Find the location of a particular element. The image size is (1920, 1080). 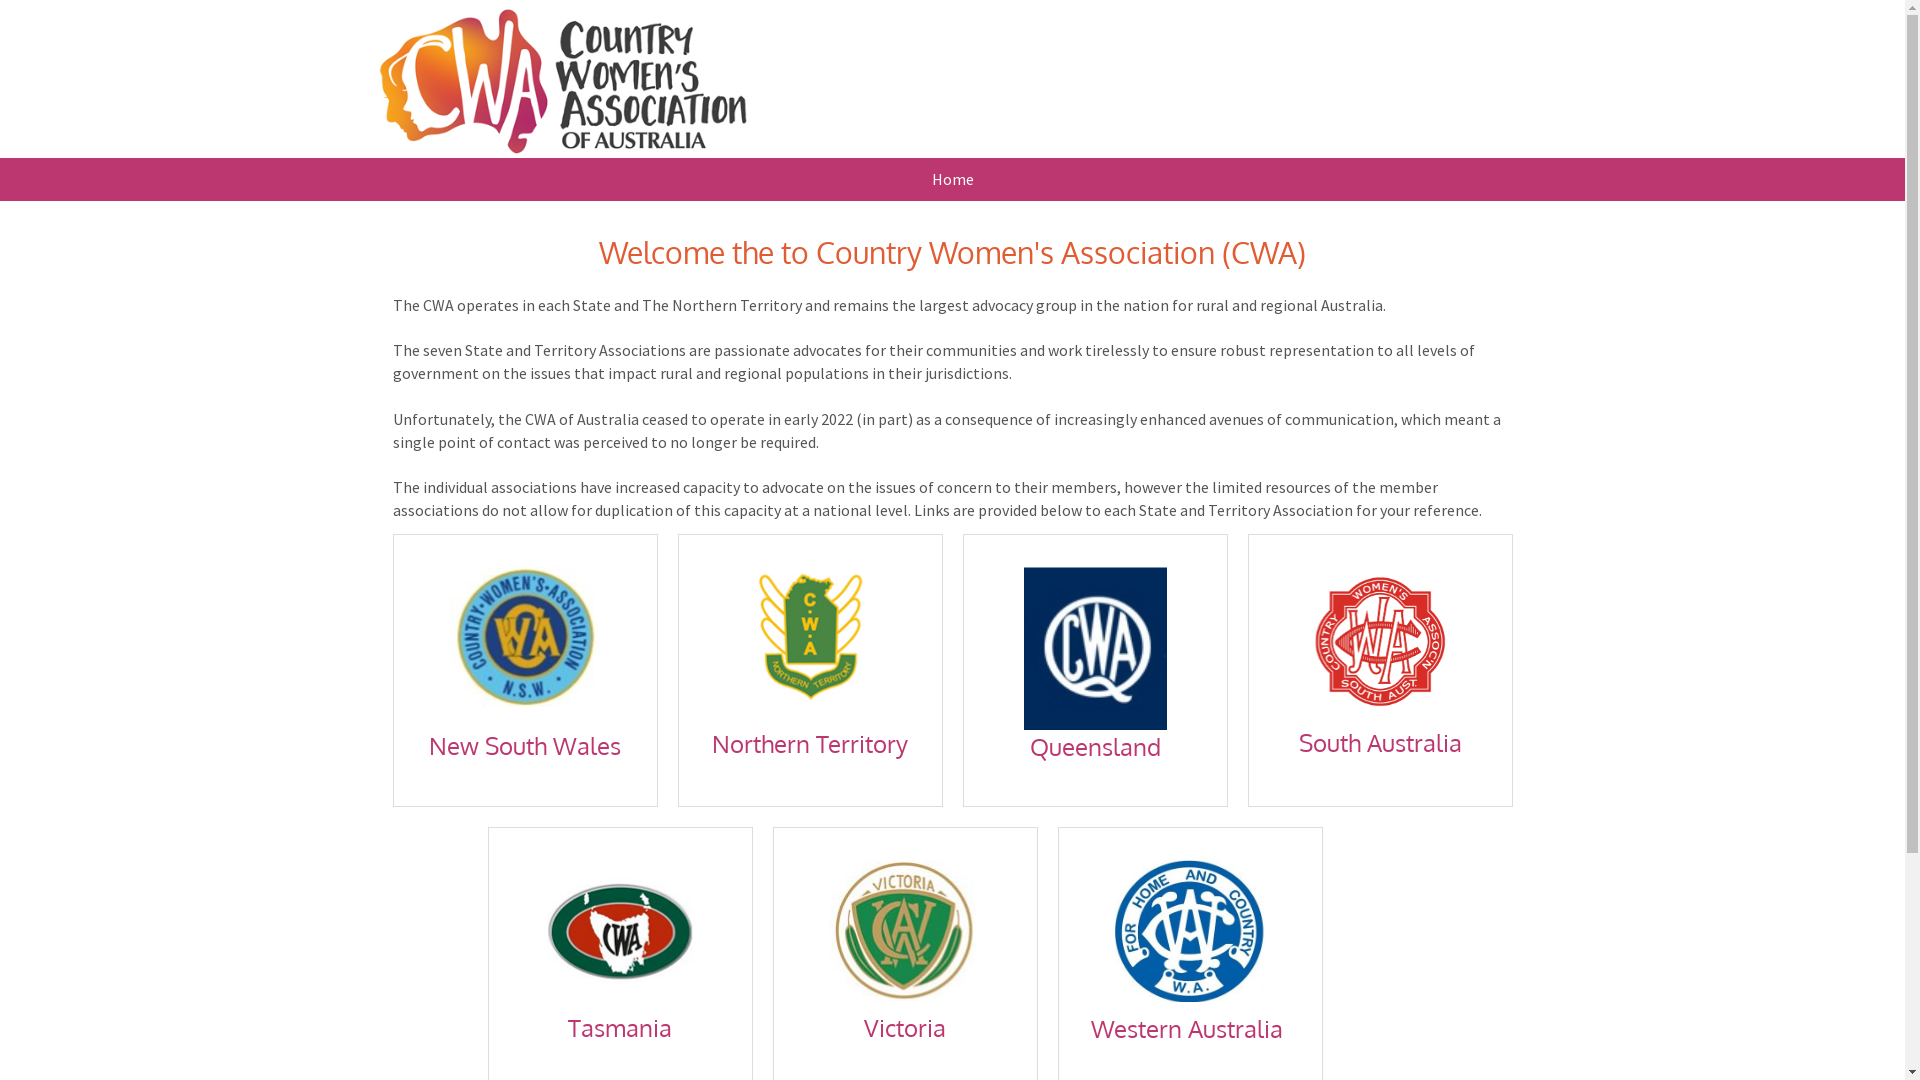

Australia is located at coordinates (1414, 742).